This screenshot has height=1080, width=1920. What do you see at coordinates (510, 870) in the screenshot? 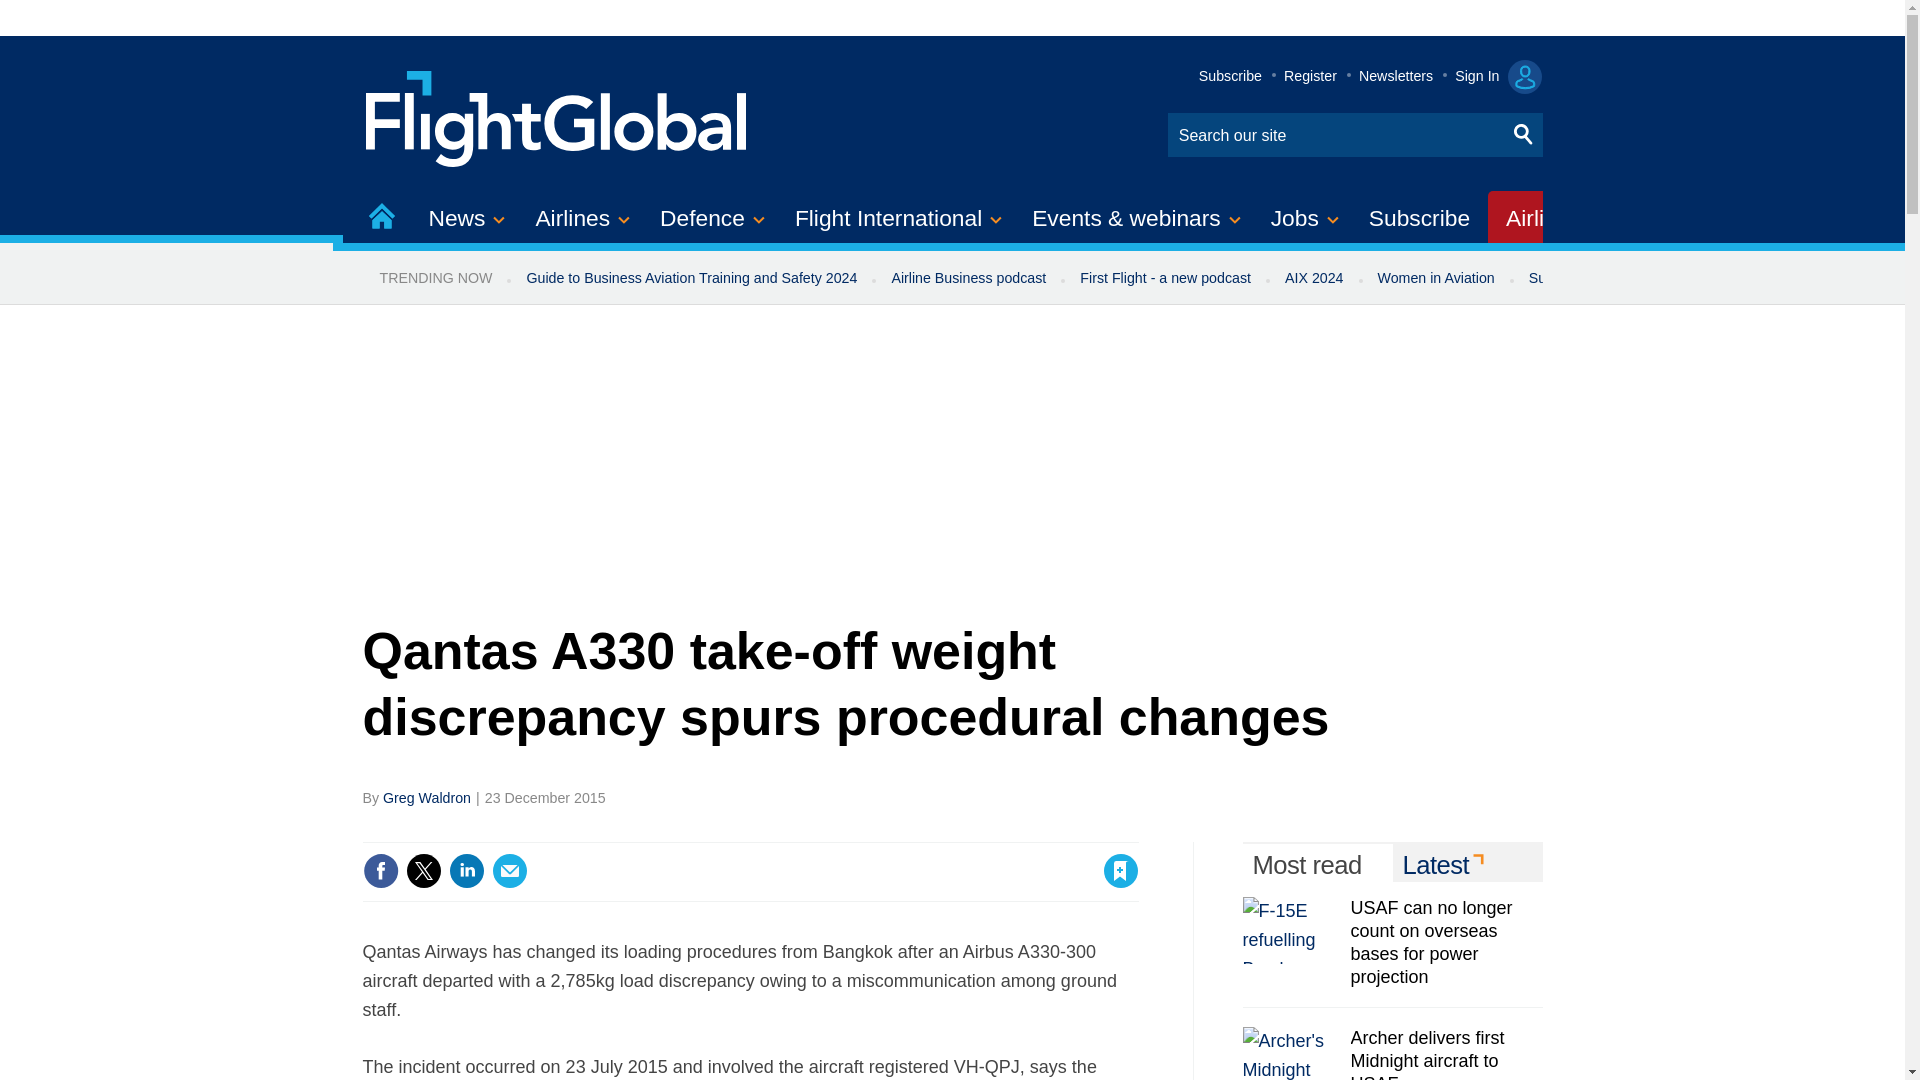
I see `Email this article` at bounding box center [510, 870].